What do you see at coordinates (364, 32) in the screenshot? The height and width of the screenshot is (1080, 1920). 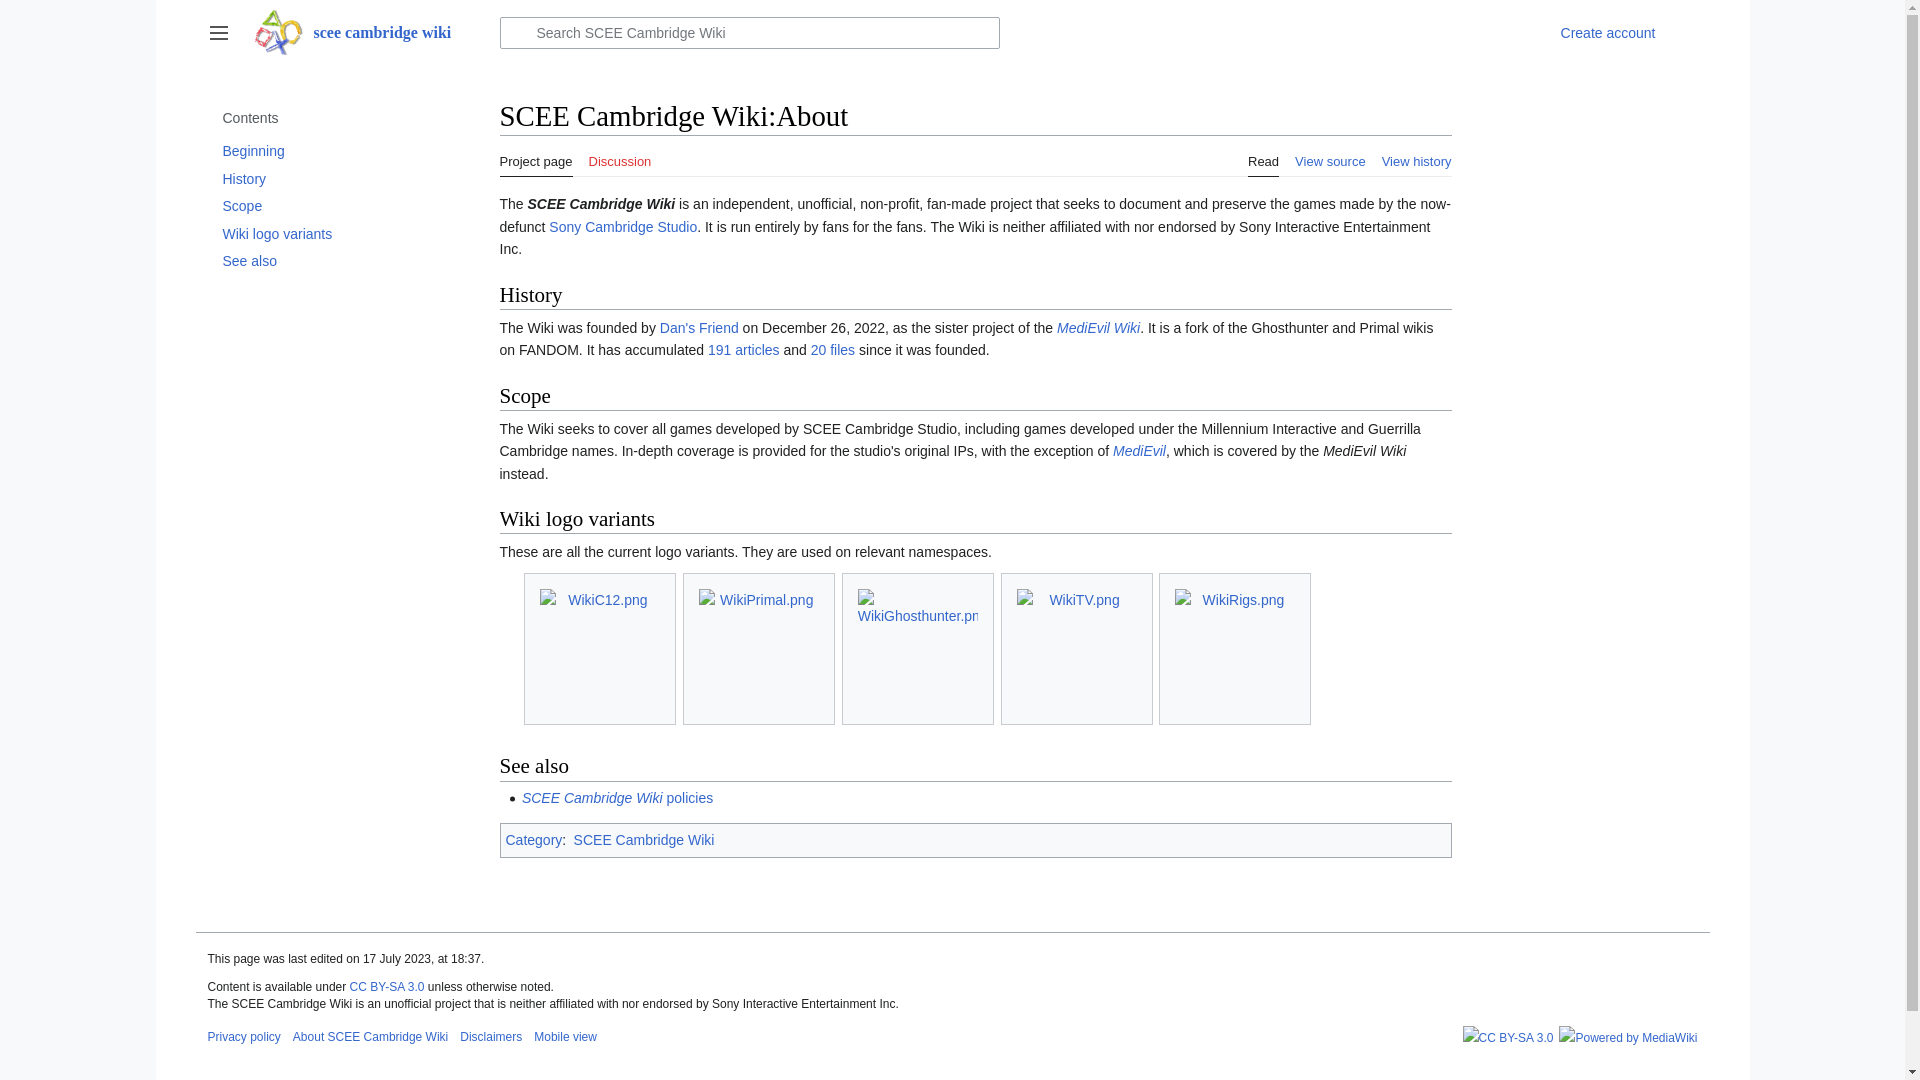 I see `scee cambridge wiki` at bounding box center [364, 32].